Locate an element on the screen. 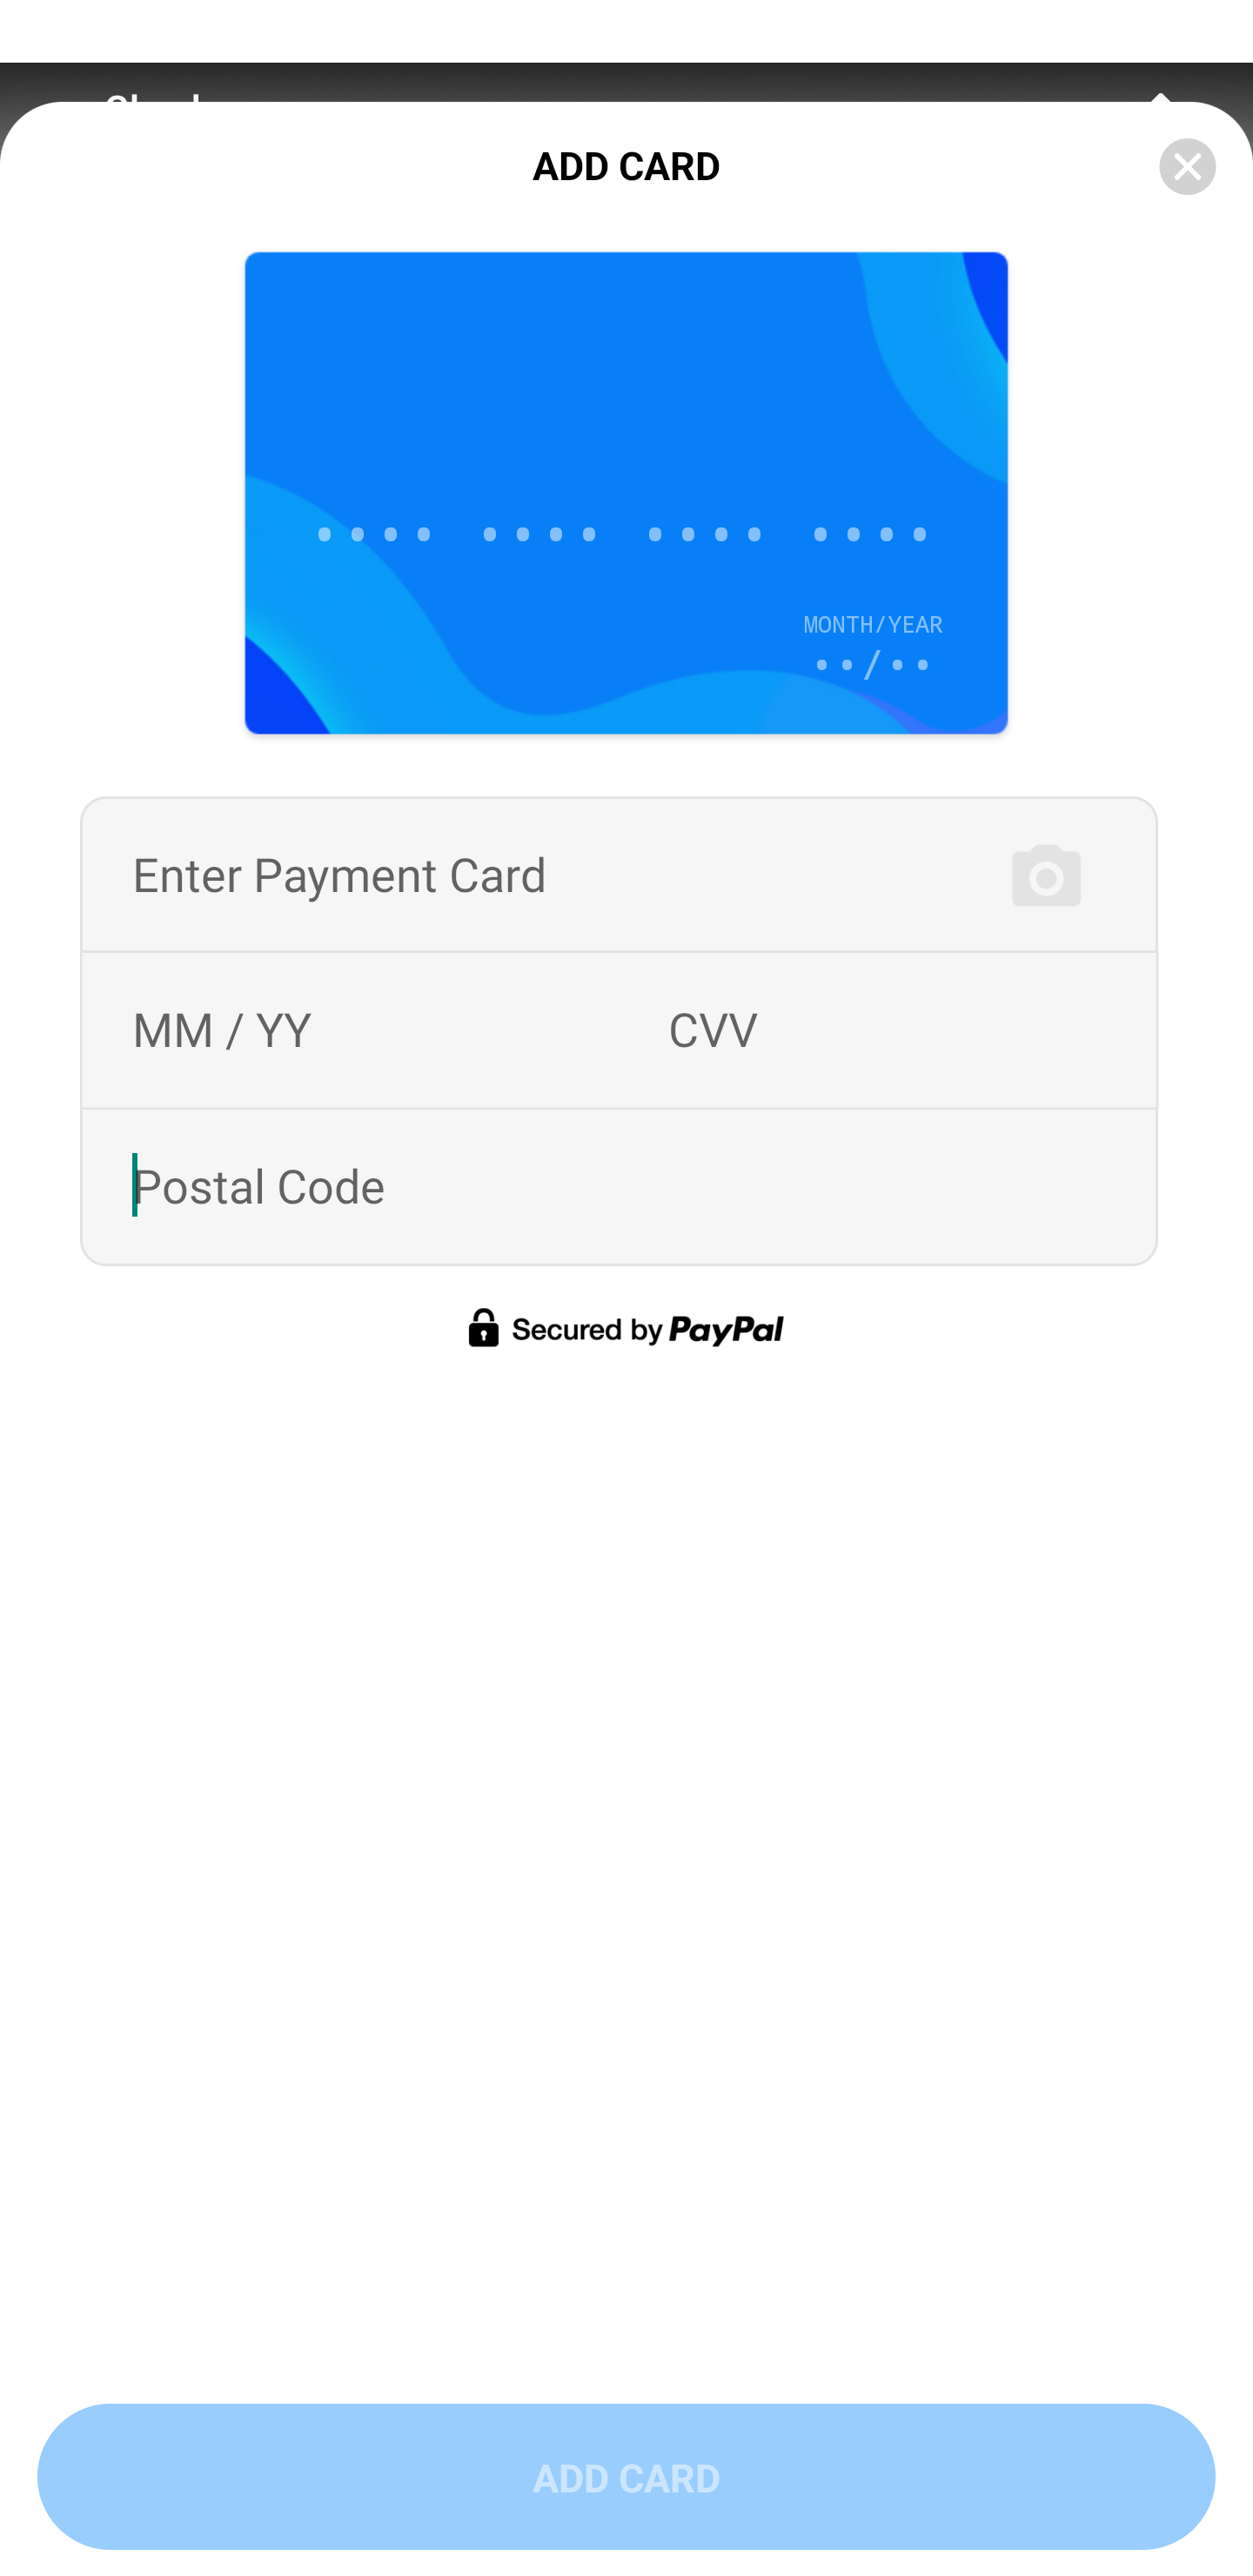  CVV is located at coordinates (713, 1030).